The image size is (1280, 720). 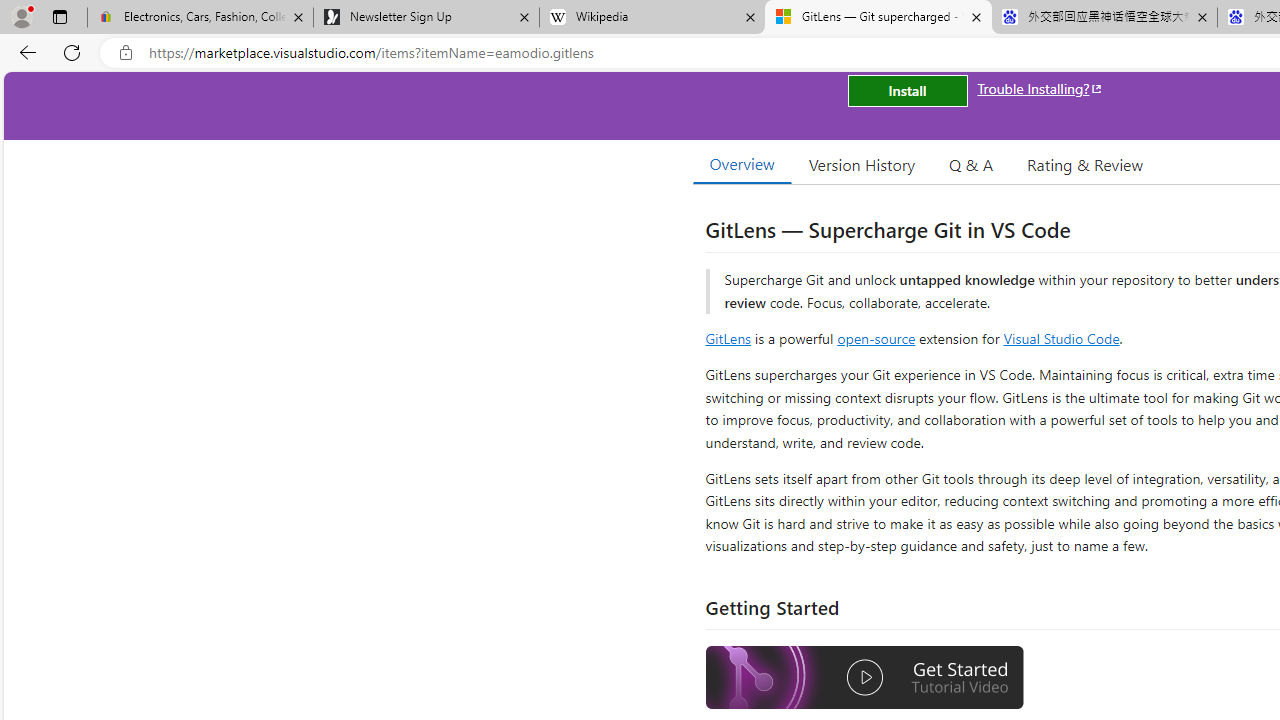 What do you see at coordinates (971, 164) in the screenshot?
I see `Q & A` at bounding box center [971, 164].